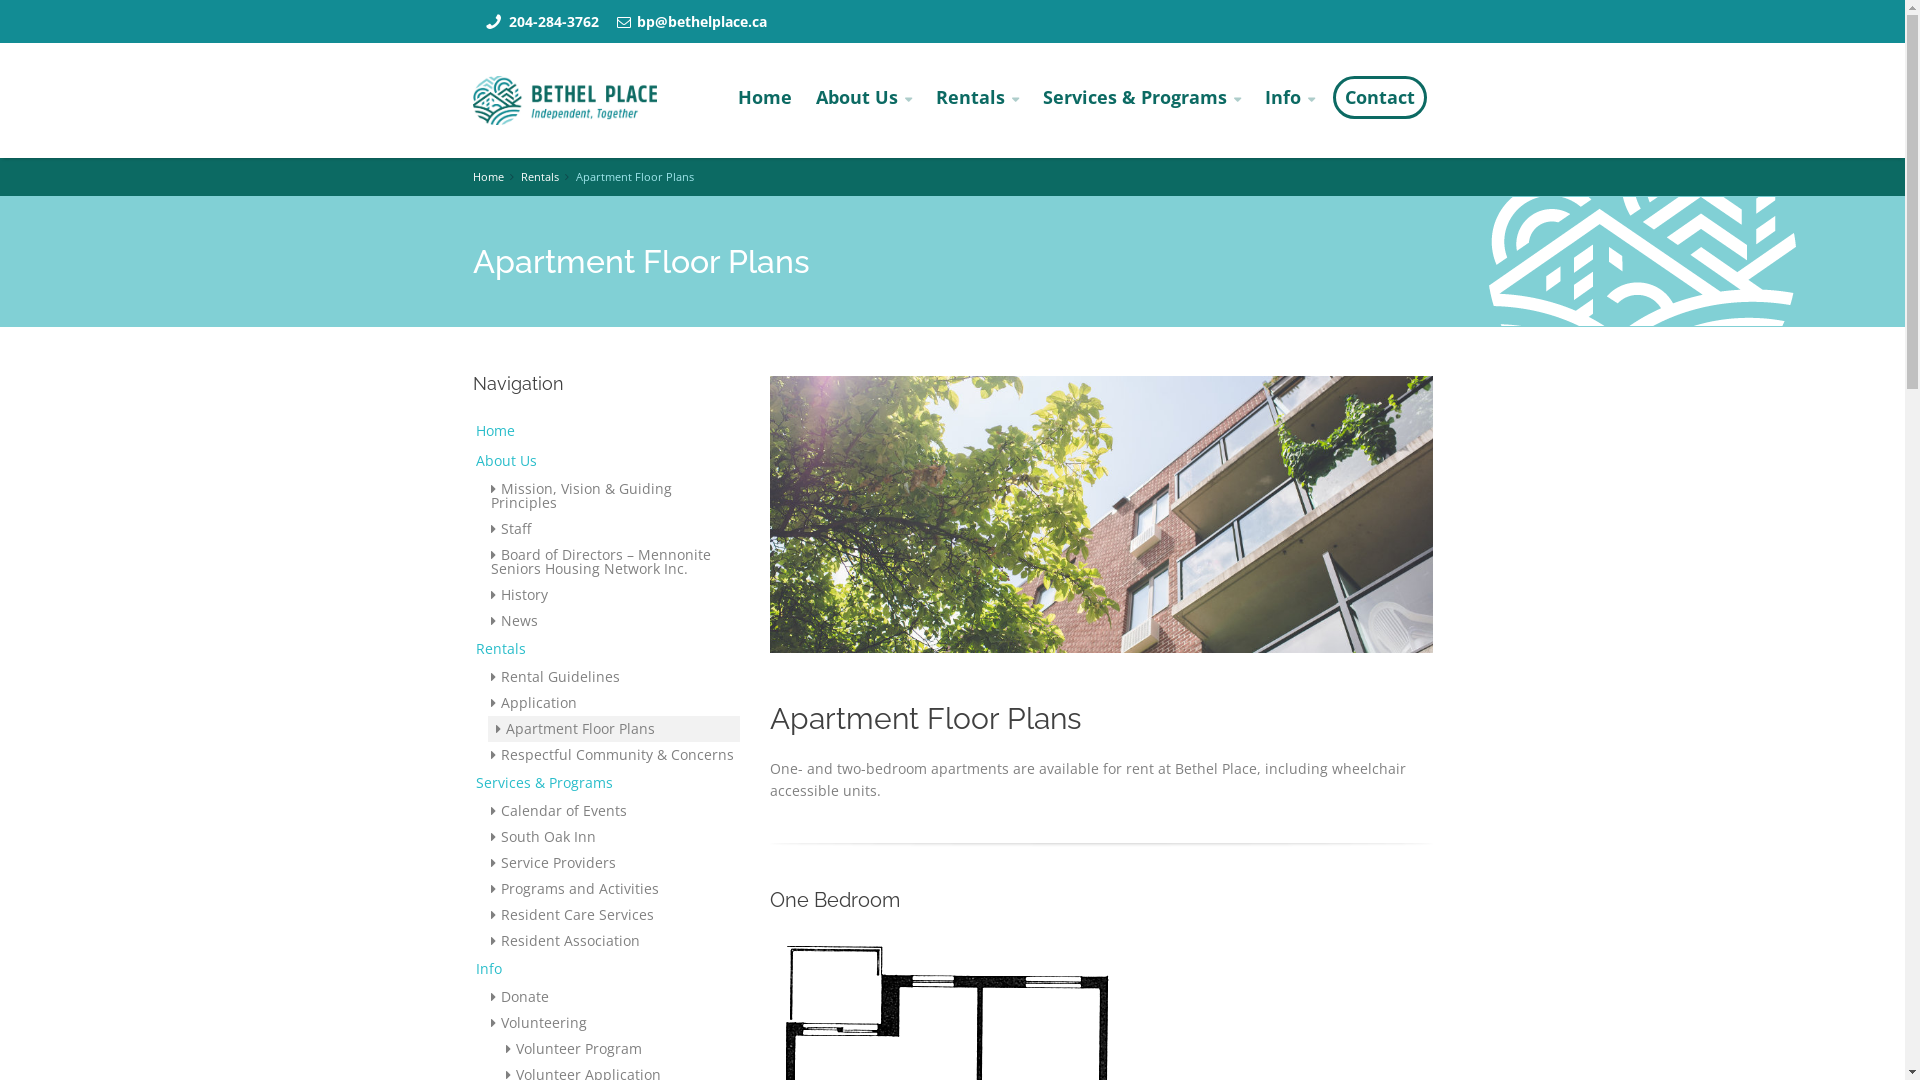 The image size is (1920, 1080). Describe the element at coordinates (488, 176) in the screenshot. I see `Home` at that location.